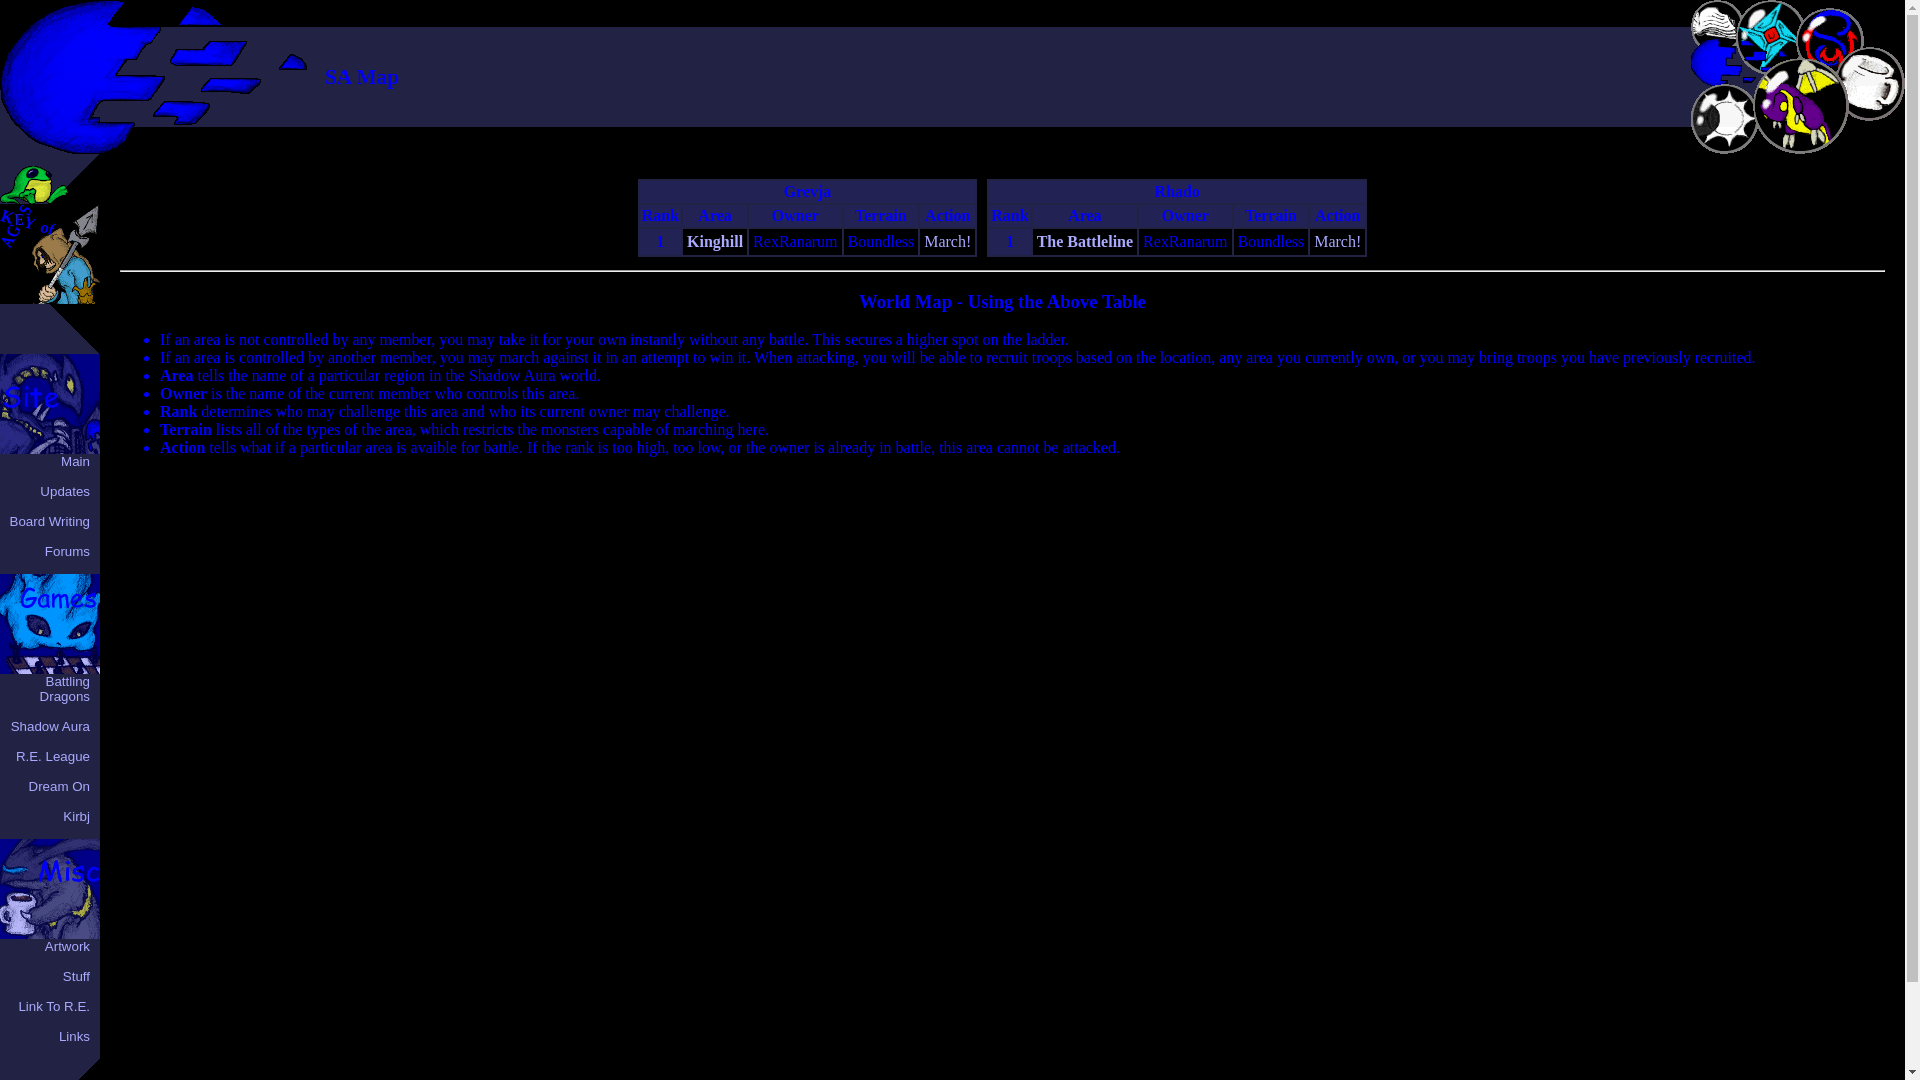  Describe the element at coordinates (1728, 72) in the screenshot. I see `Main Page` at that location.